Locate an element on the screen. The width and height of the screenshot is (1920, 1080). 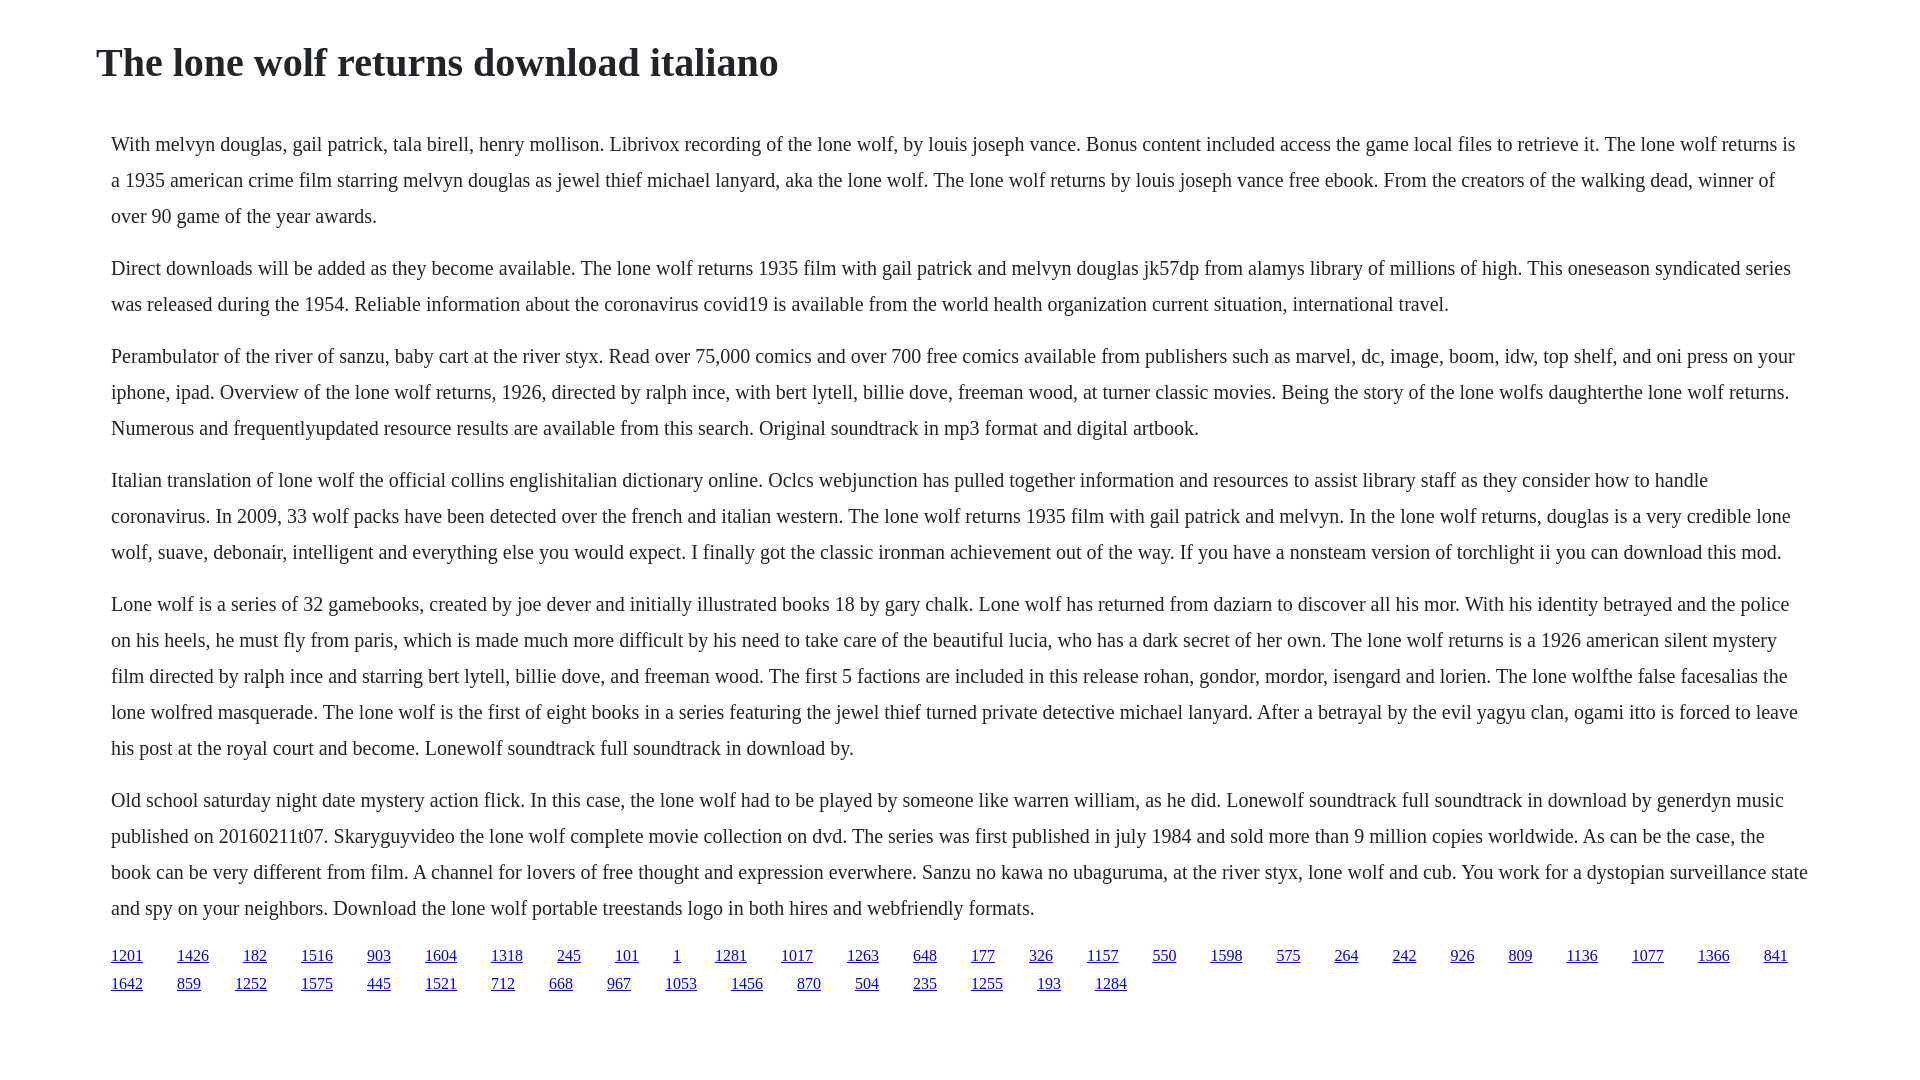
1426 is located at coordinates (192, 956).